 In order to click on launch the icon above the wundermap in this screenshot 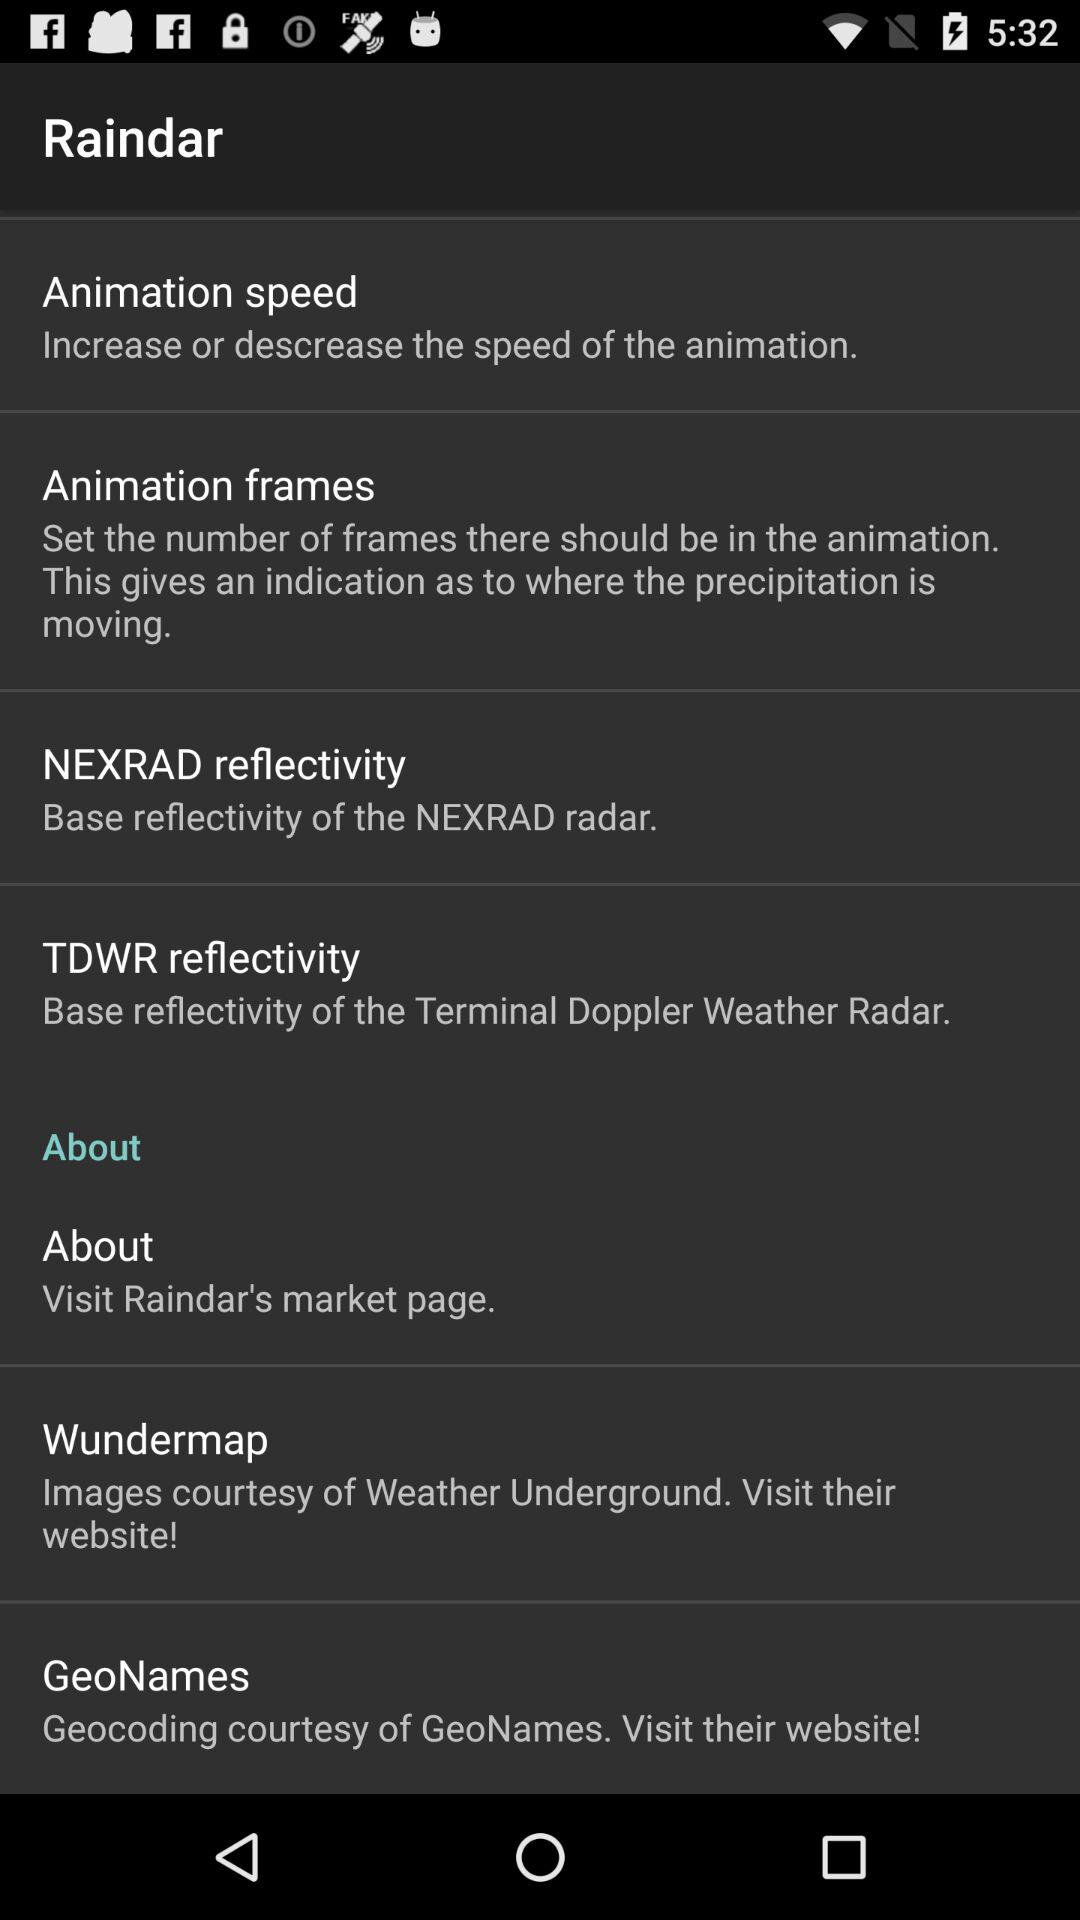, I will do `click(269, 1297)`.